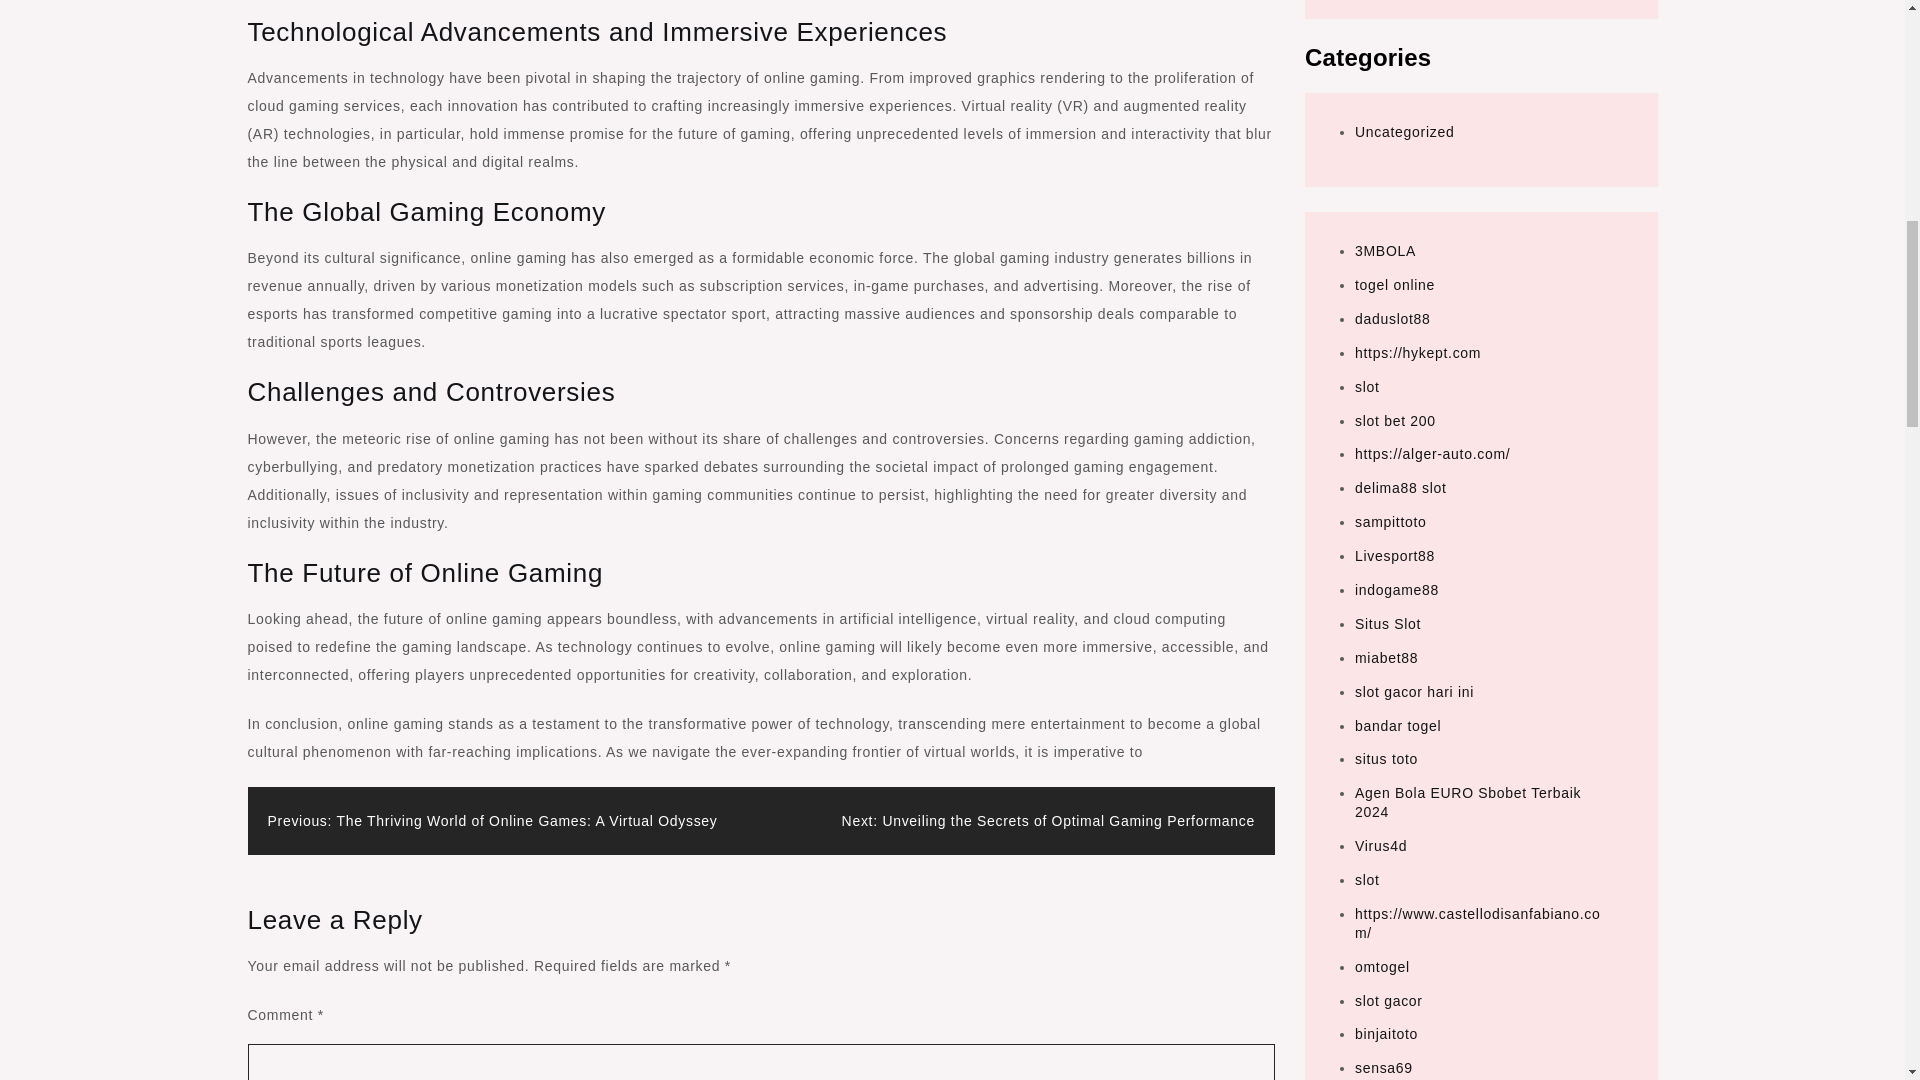 This screenshot has height=1080, width=1920. Describe the element at coordinates (1394, 284) in the screenshot. I see `togel online` at that location.